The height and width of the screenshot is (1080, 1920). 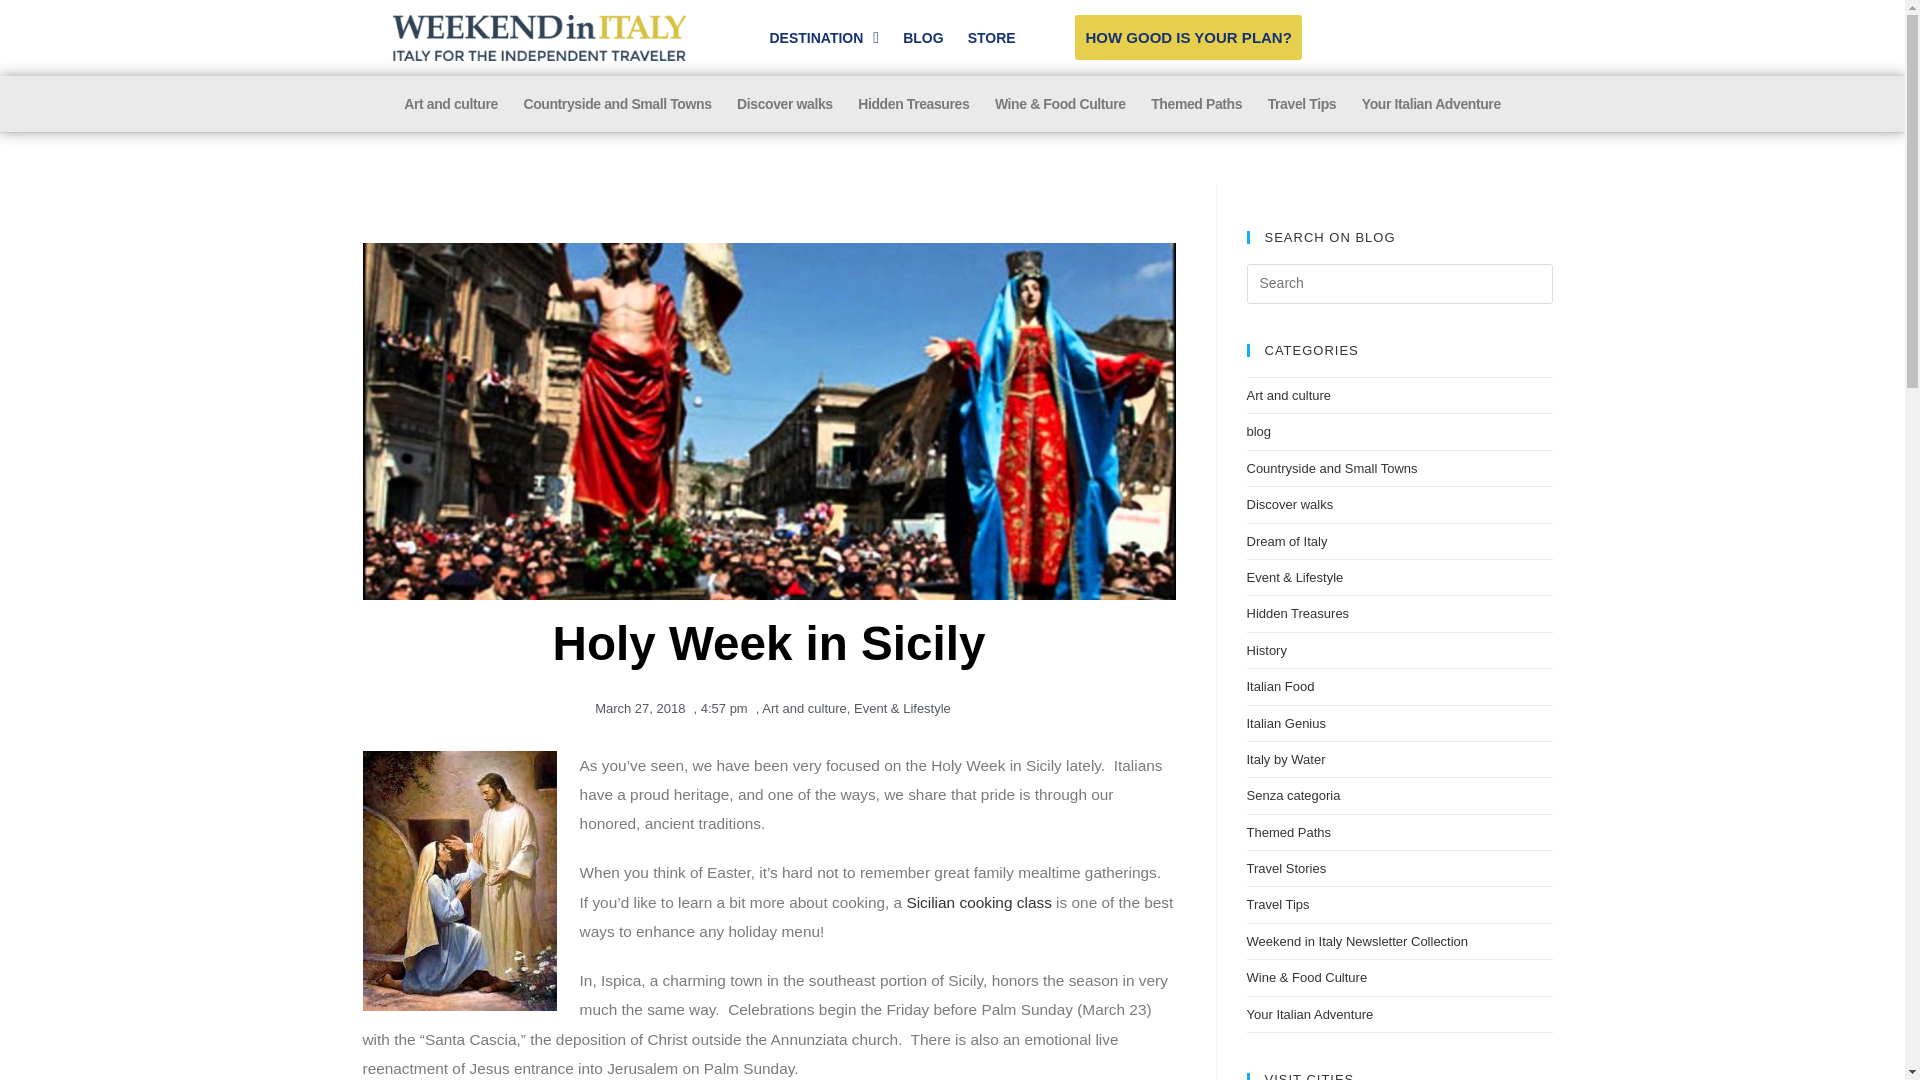 What do you see at coordinates (914, 104) in the screenshot?
I see `Hidden Treasures` at bounding box center [914, 104].